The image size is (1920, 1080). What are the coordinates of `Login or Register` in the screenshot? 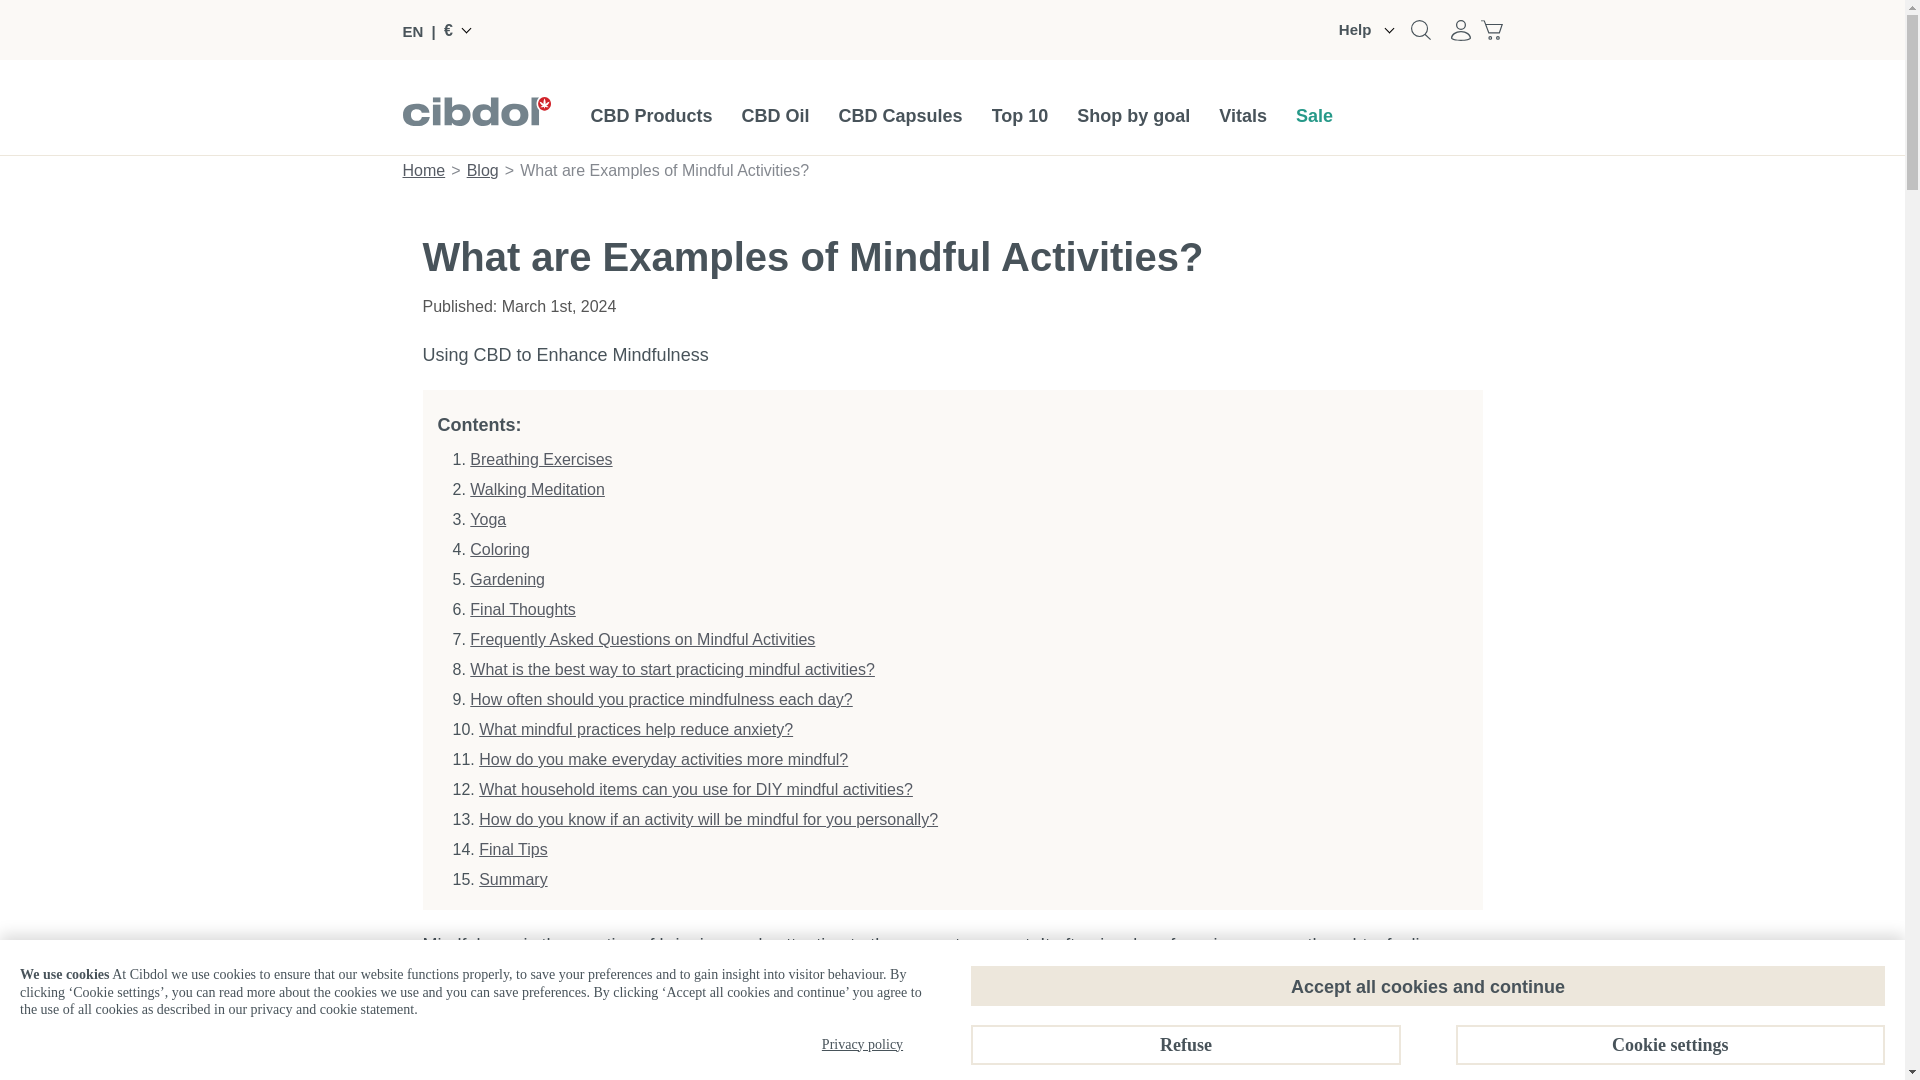 It's located at (1460, 29).